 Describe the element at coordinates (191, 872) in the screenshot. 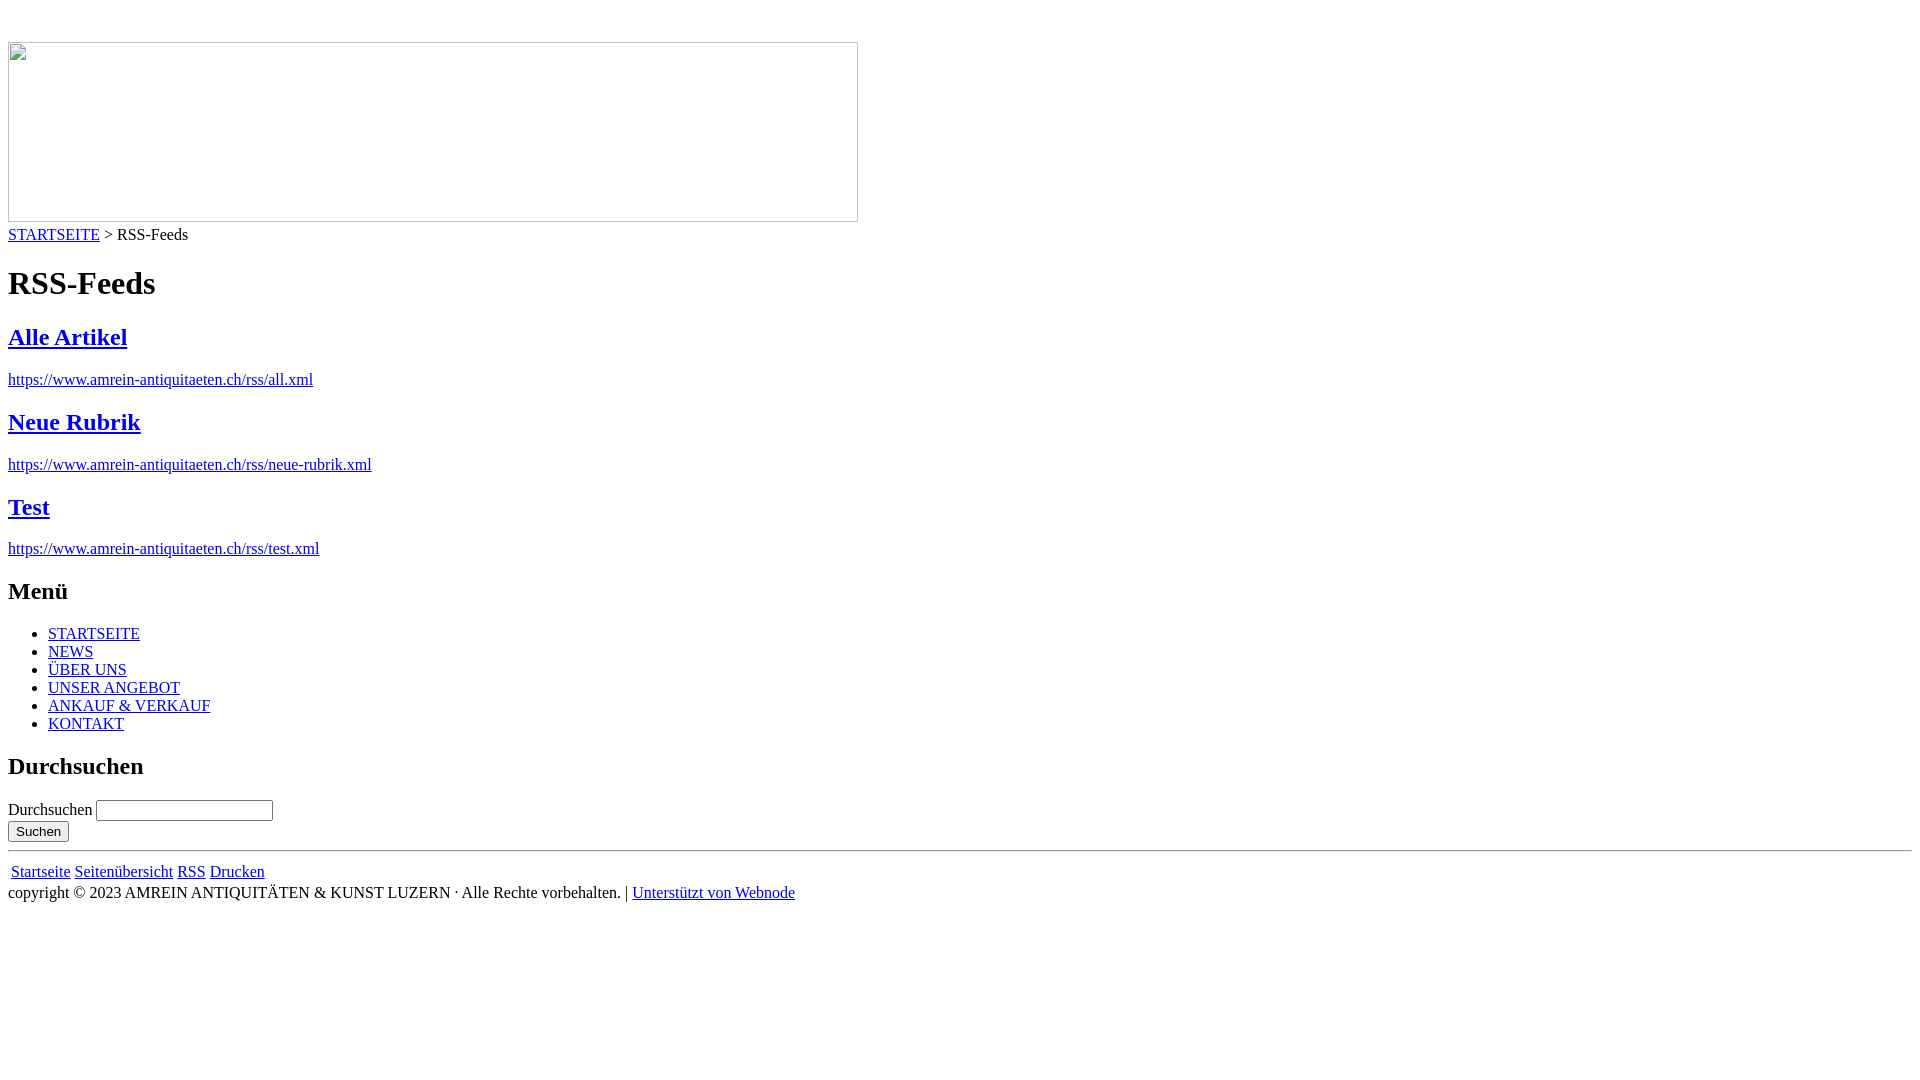

I see `RSS` at that location.